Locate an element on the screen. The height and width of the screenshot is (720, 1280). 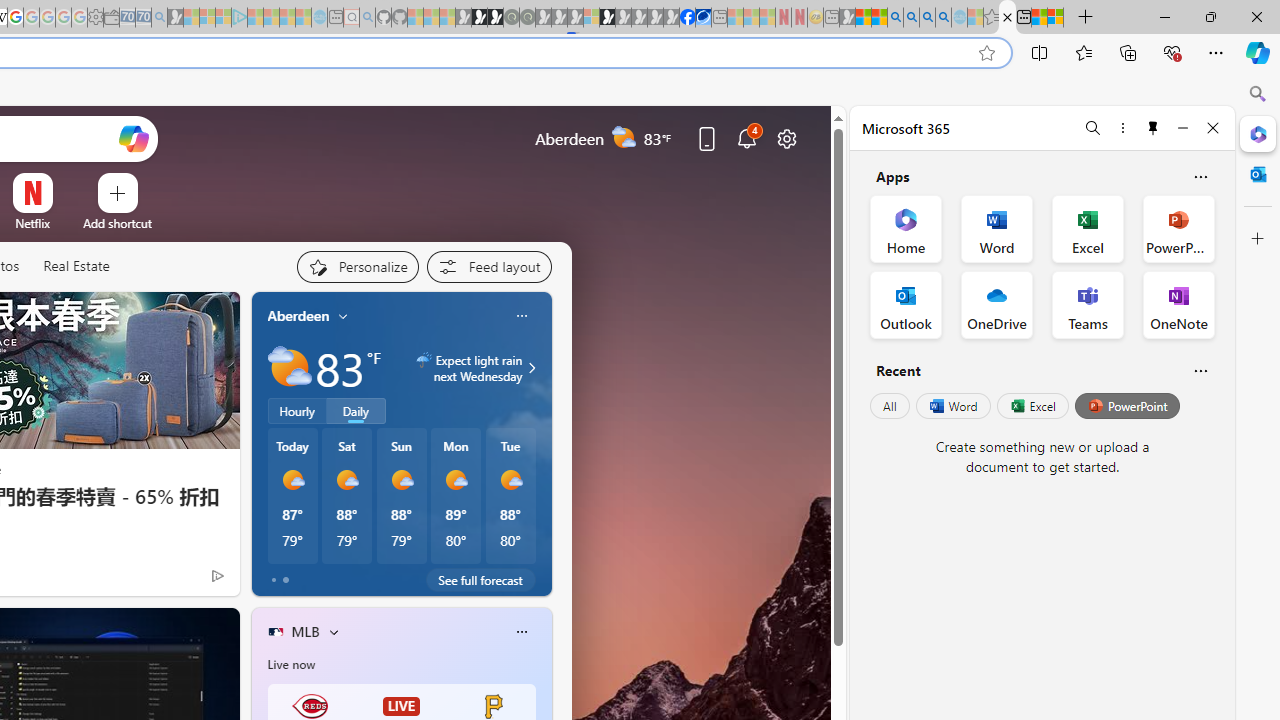
Page settings is located at coordinates (786, 138).